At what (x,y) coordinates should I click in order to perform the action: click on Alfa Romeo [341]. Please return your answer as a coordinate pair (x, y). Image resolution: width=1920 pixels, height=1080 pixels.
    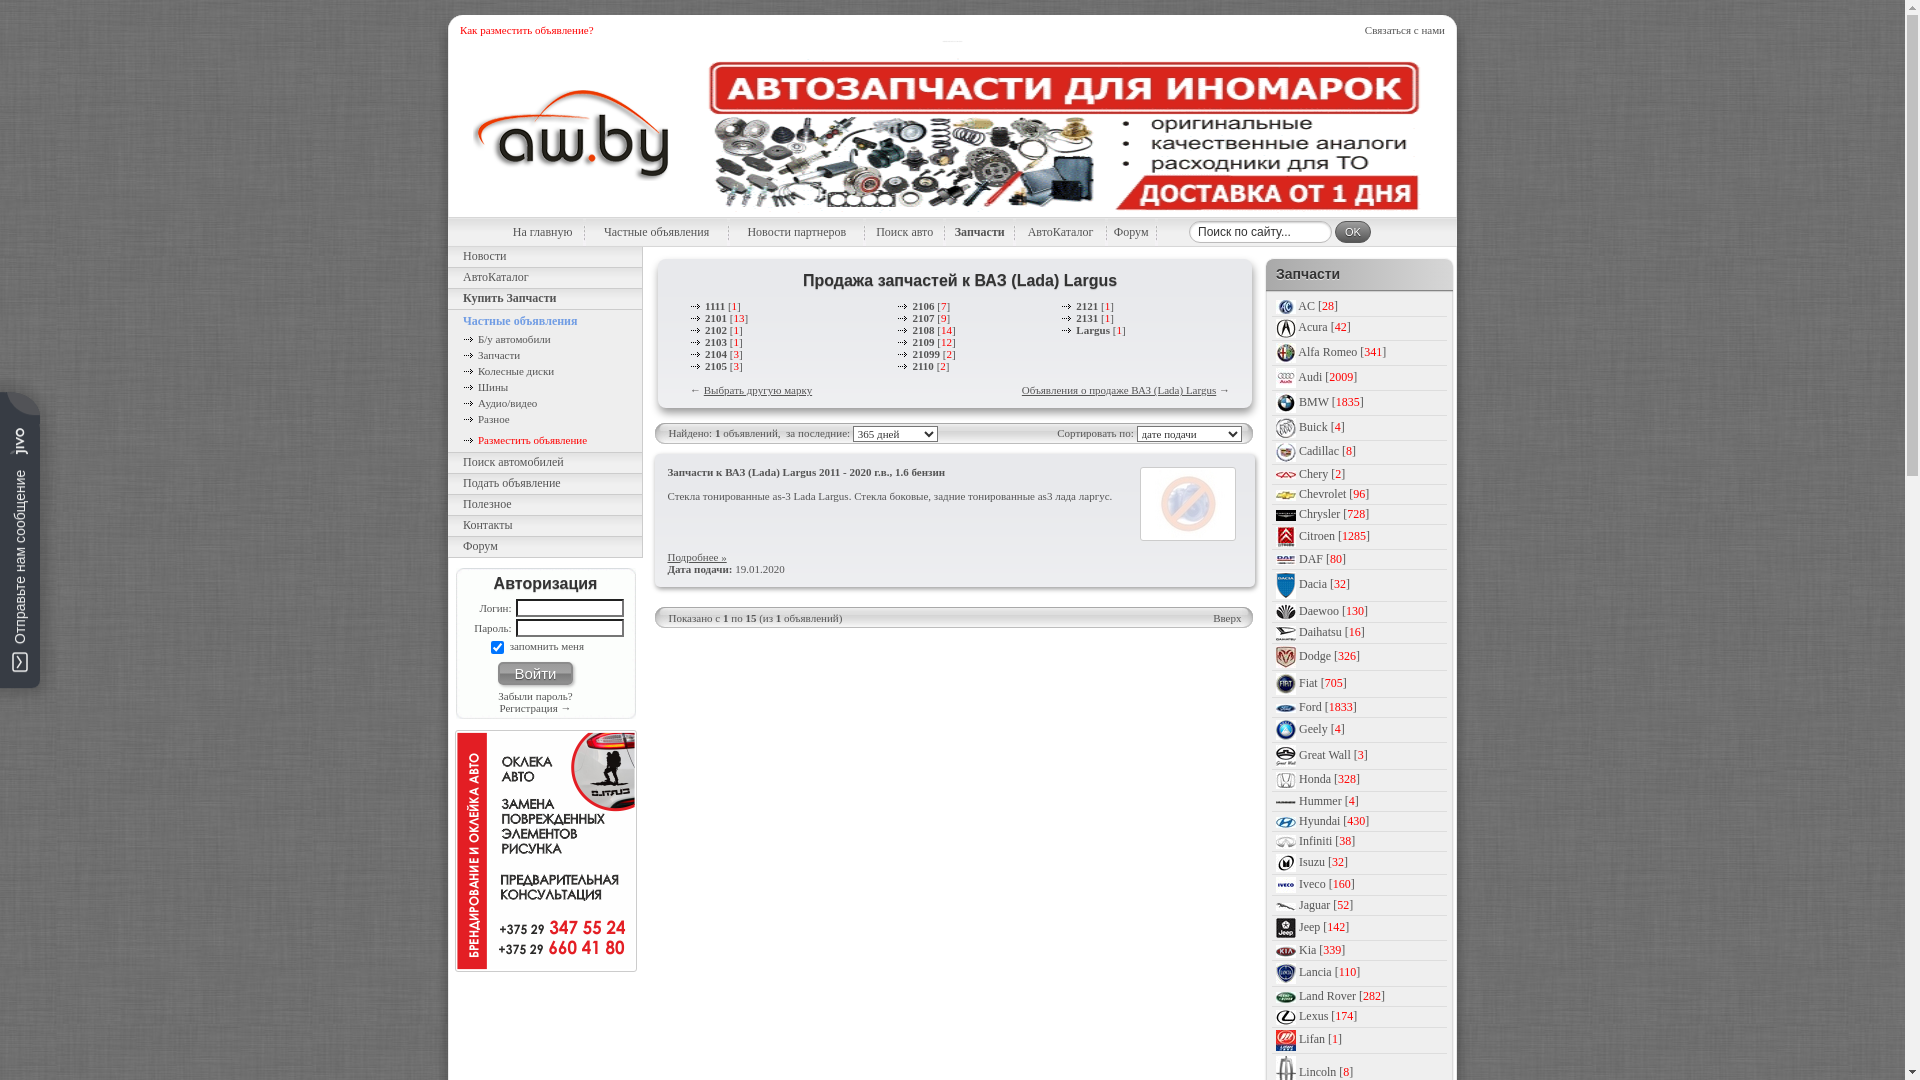
    Looking at the image, I should click on (1342, 352).